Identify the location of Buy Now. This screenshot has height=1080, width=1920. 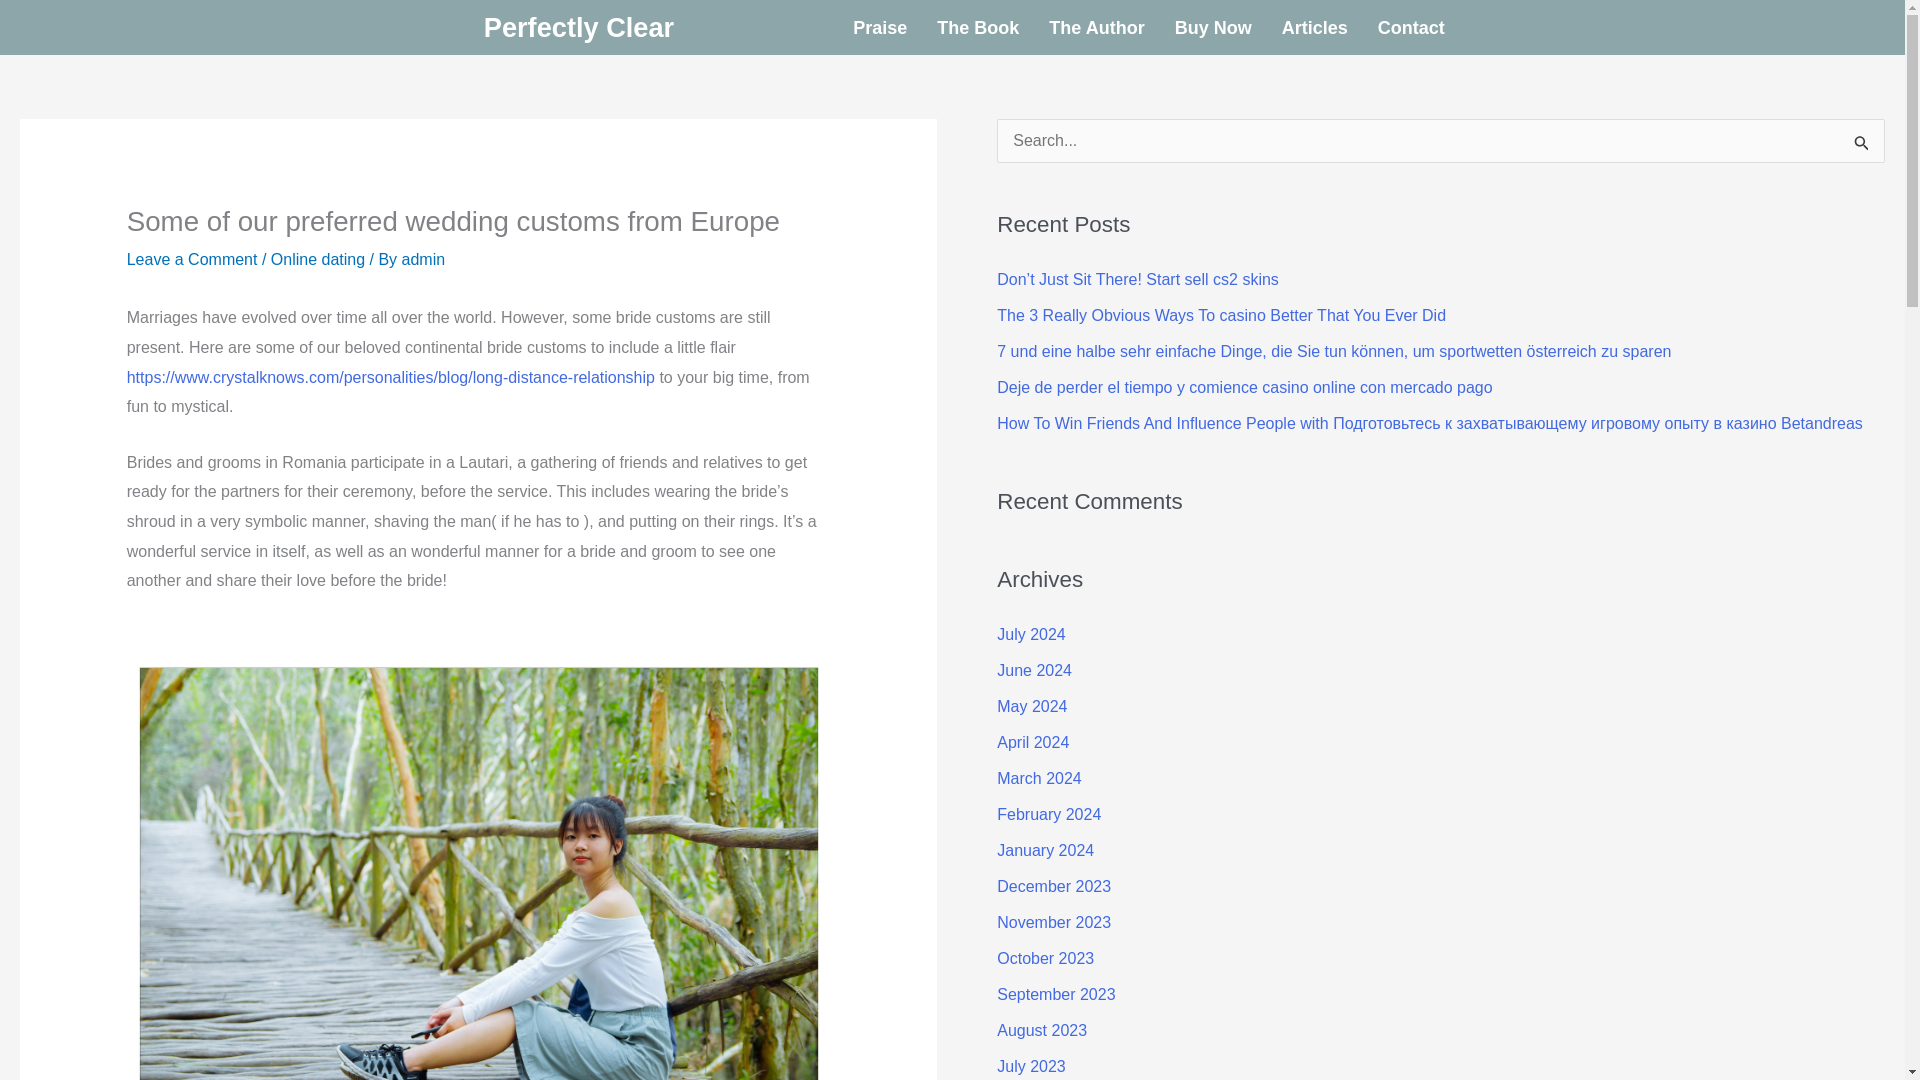
(1213, 28).